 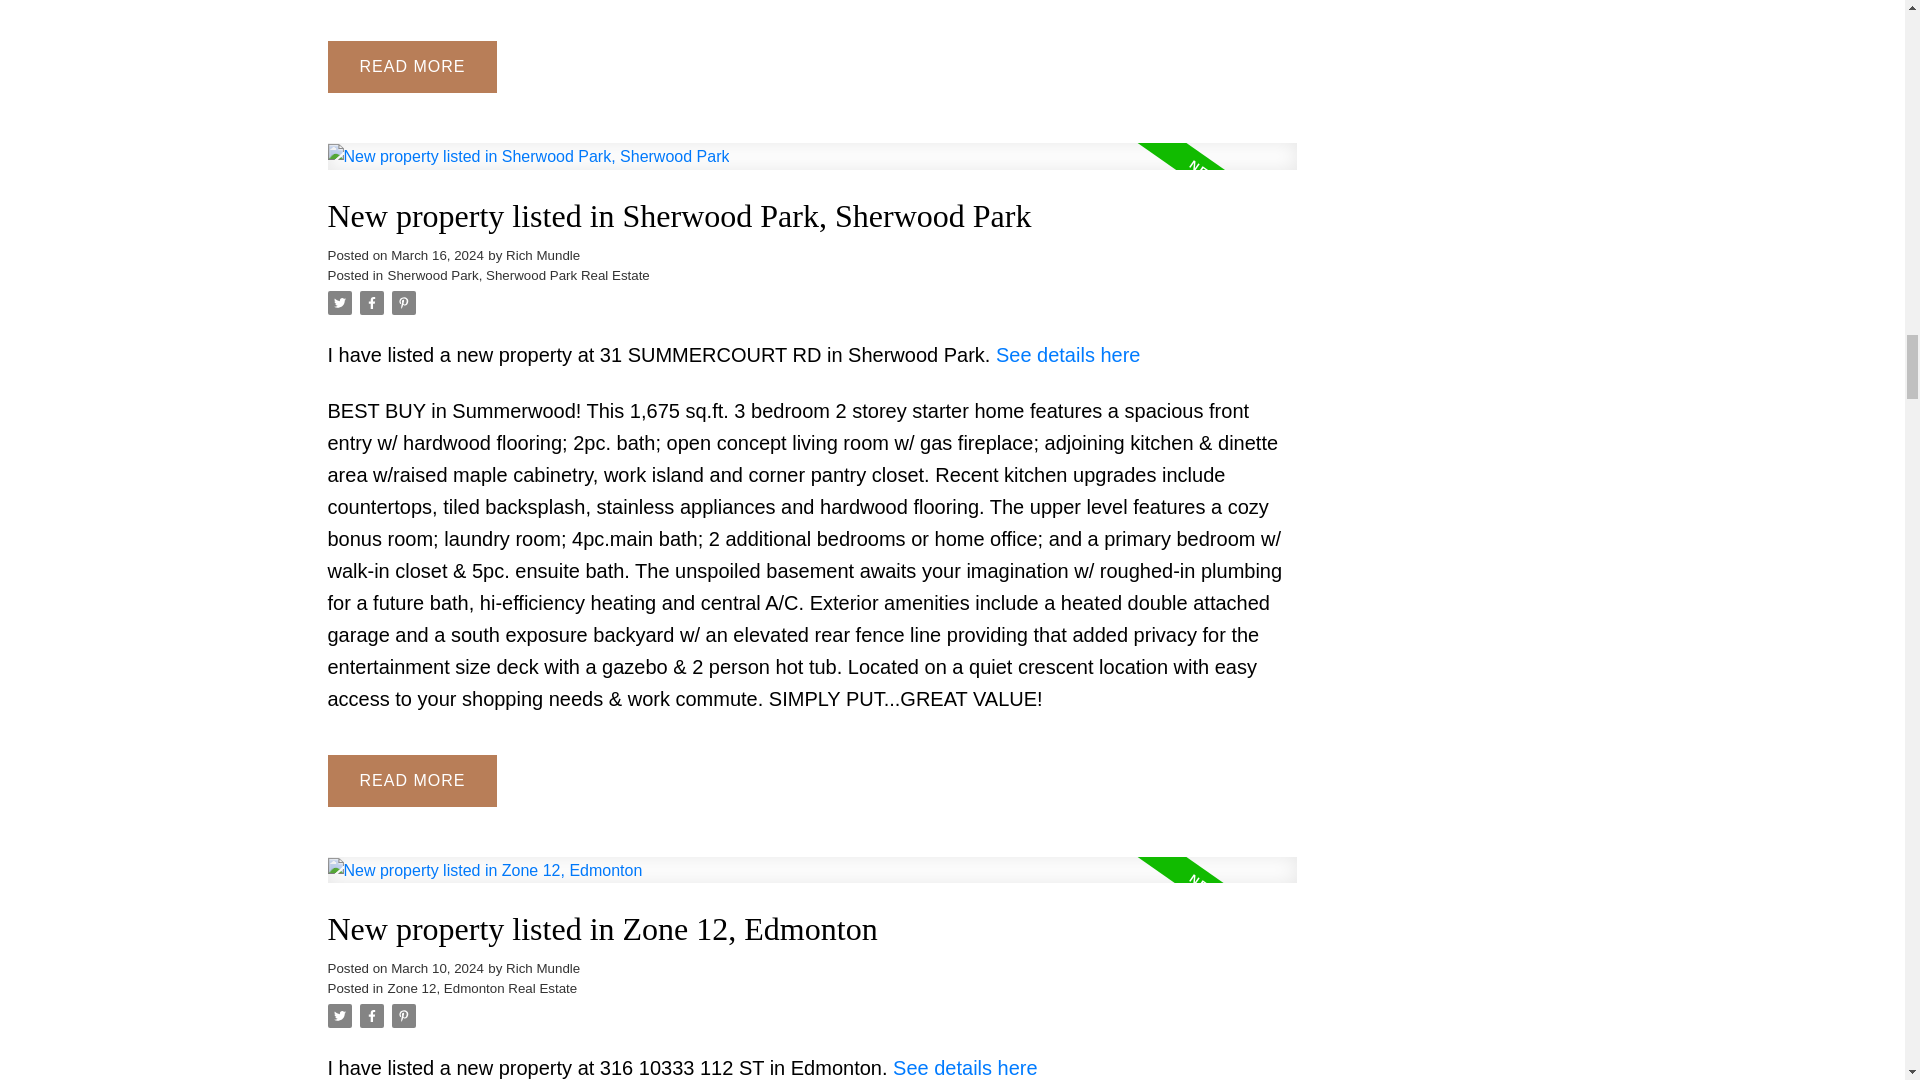 I want to click on Read full post, so click(x=812, y=168).